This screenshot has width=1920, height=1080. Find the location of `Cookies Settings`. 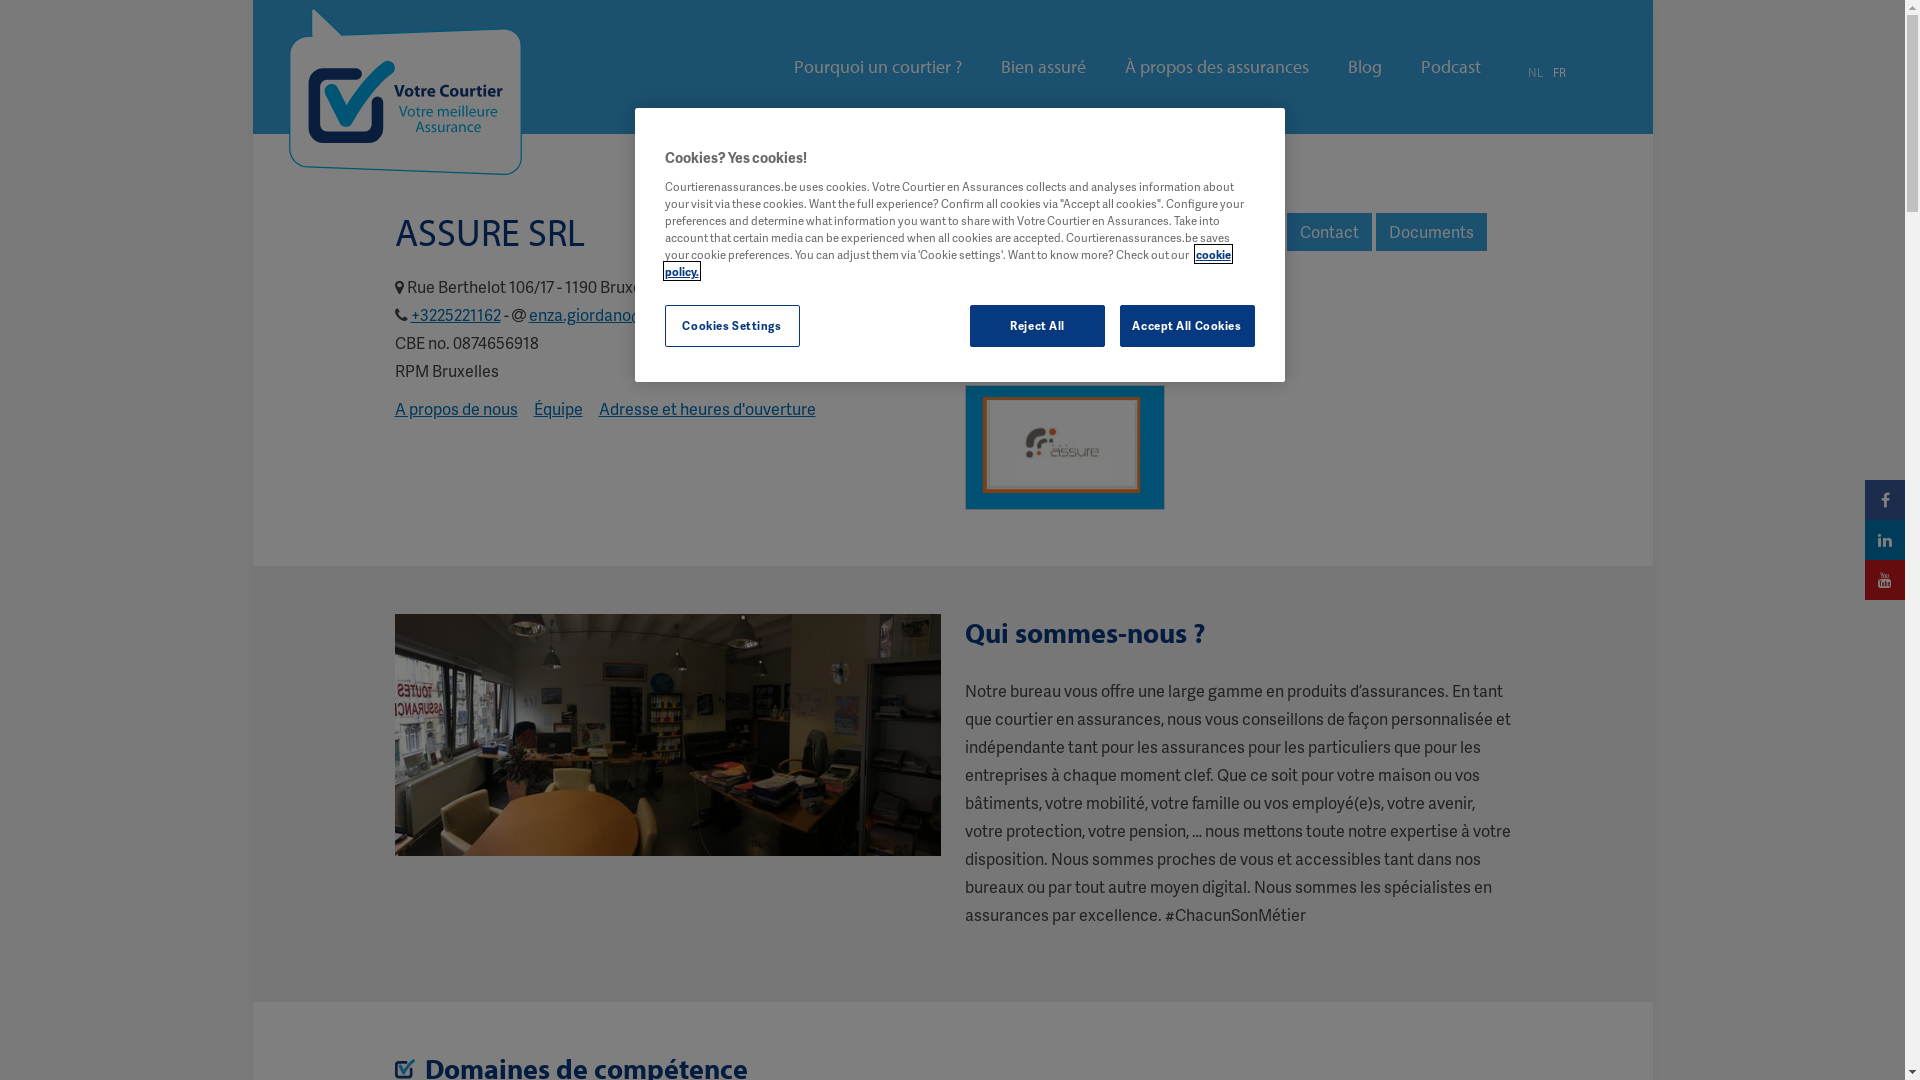

Cookies Settings is located at coordinates (732, 326).